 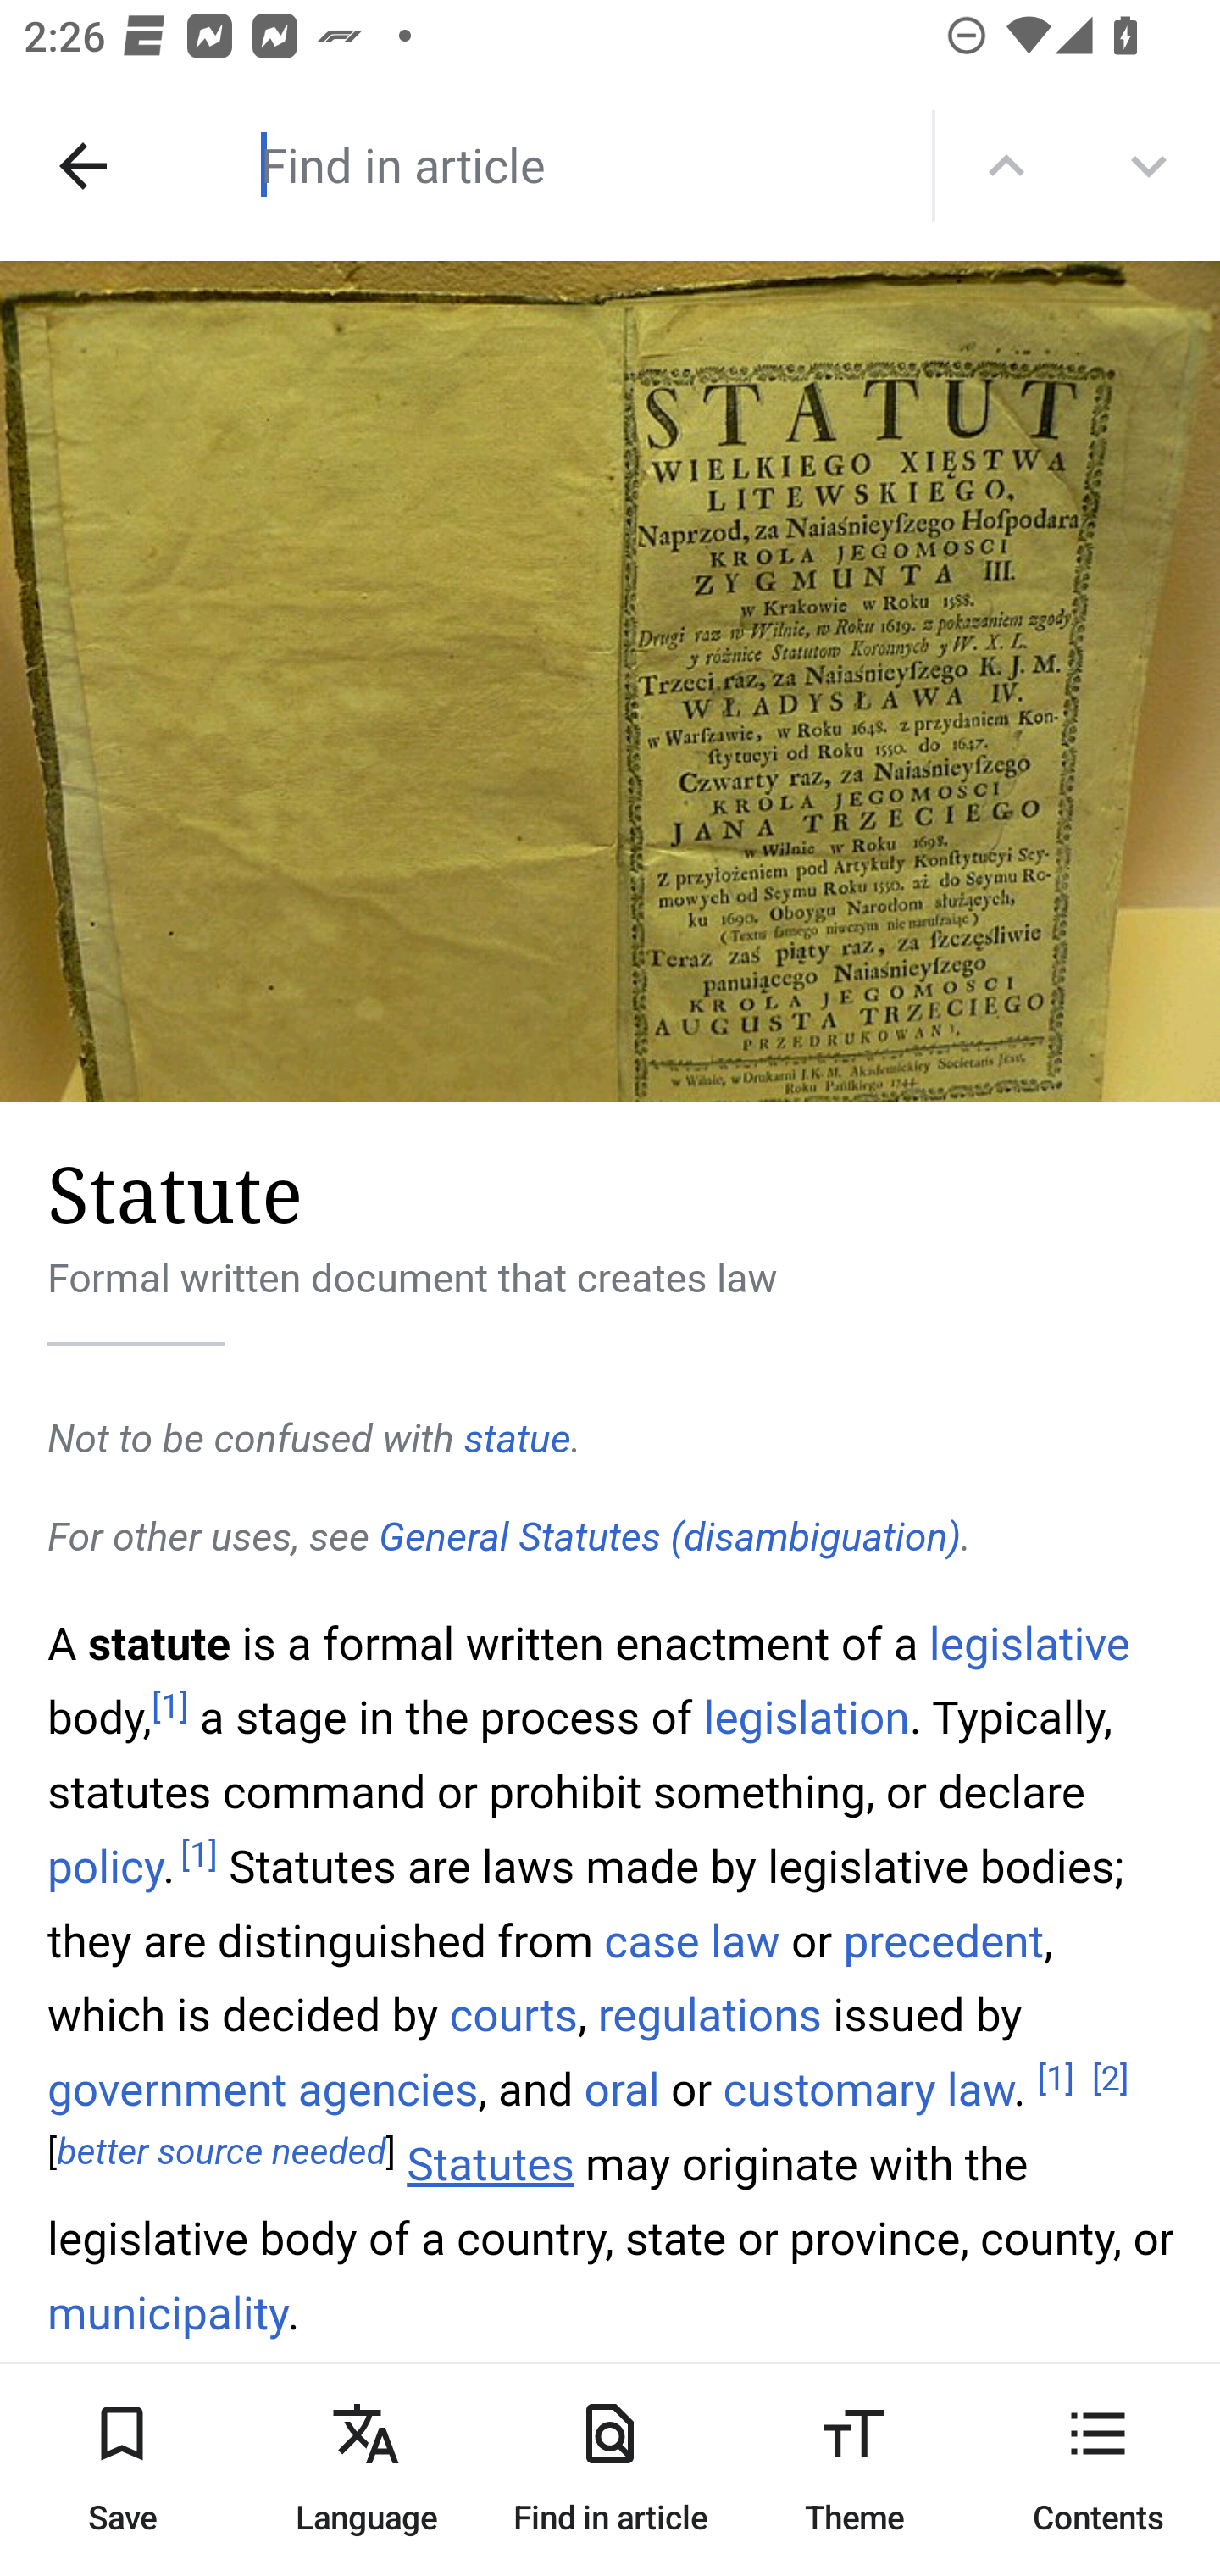 What do you see at coordinates (491, 2166) in the screenshot?
I see `Statutes` at bounding box center [491, 2166].